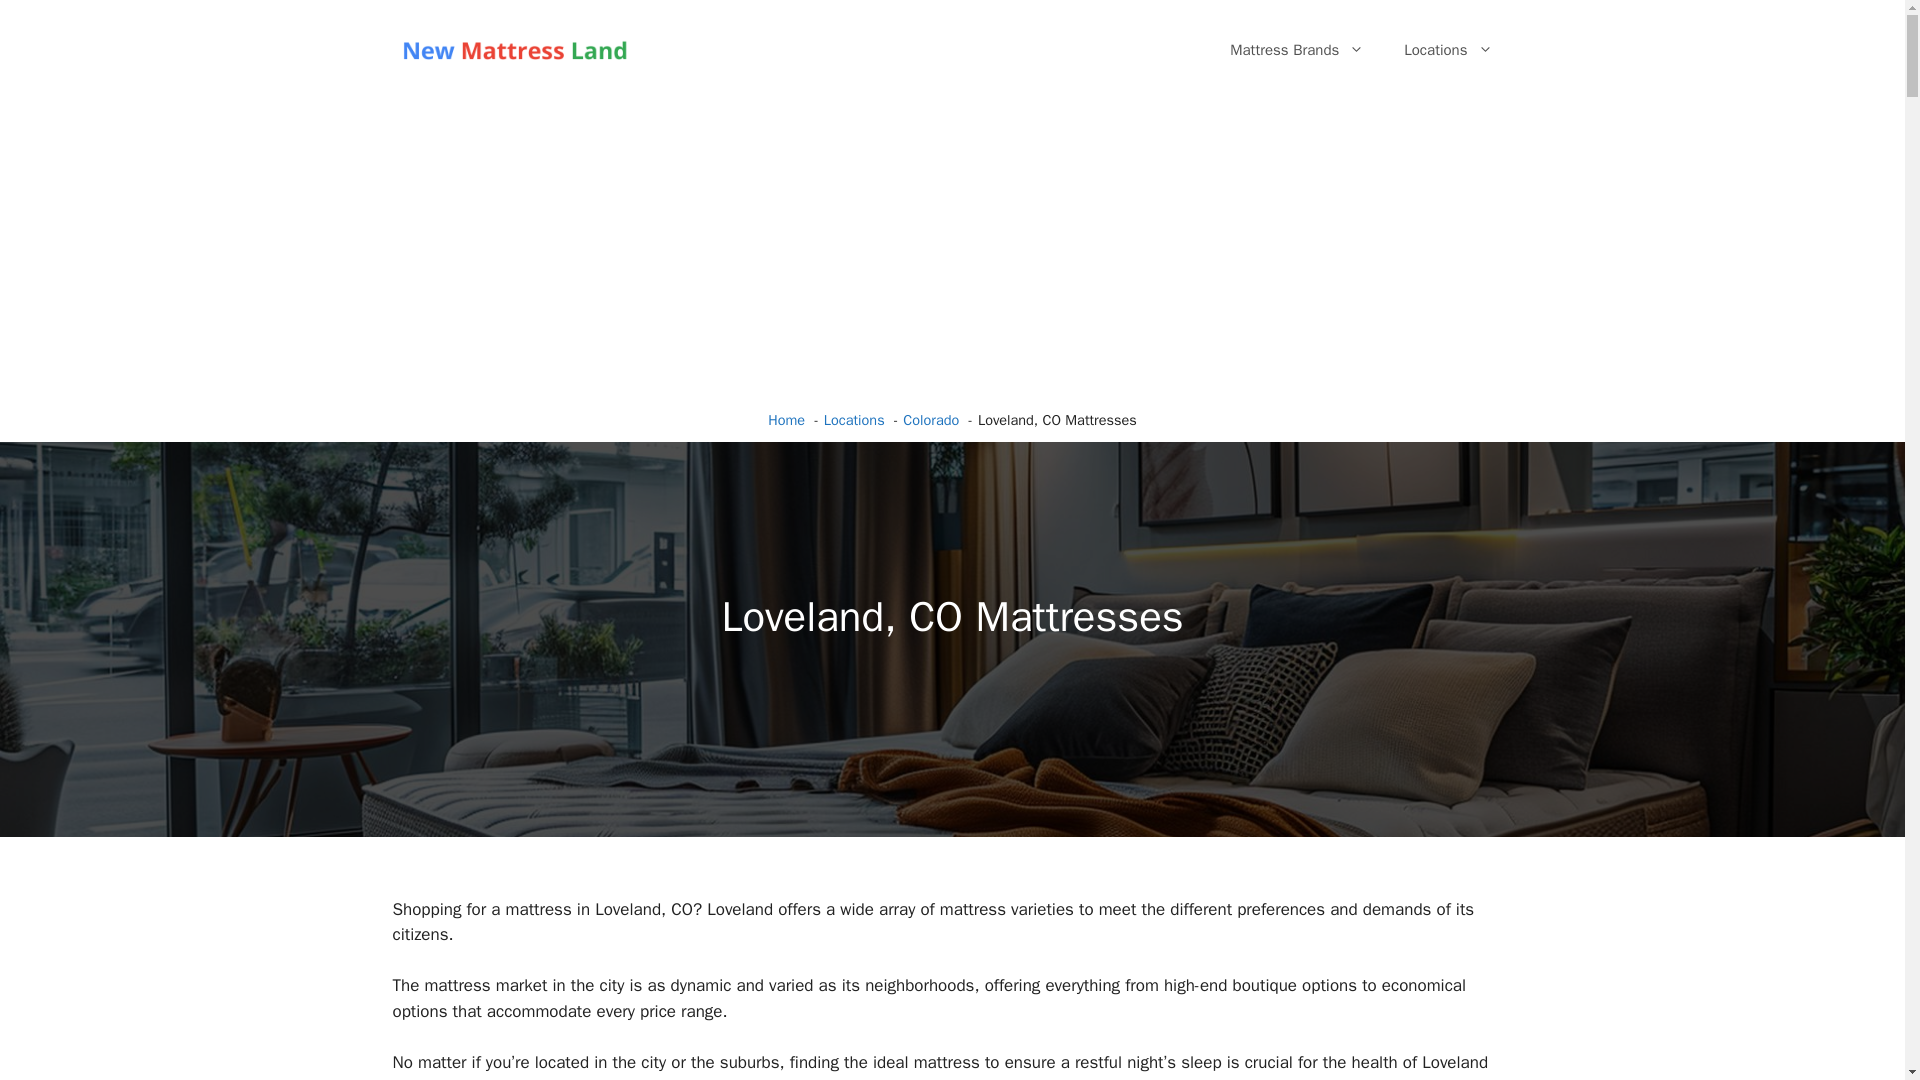 This screenshot has width=1920, height=1080. Describe the element at coordinates (1296, 50) in the screenshot. I see `Mattress Brands` at that location.